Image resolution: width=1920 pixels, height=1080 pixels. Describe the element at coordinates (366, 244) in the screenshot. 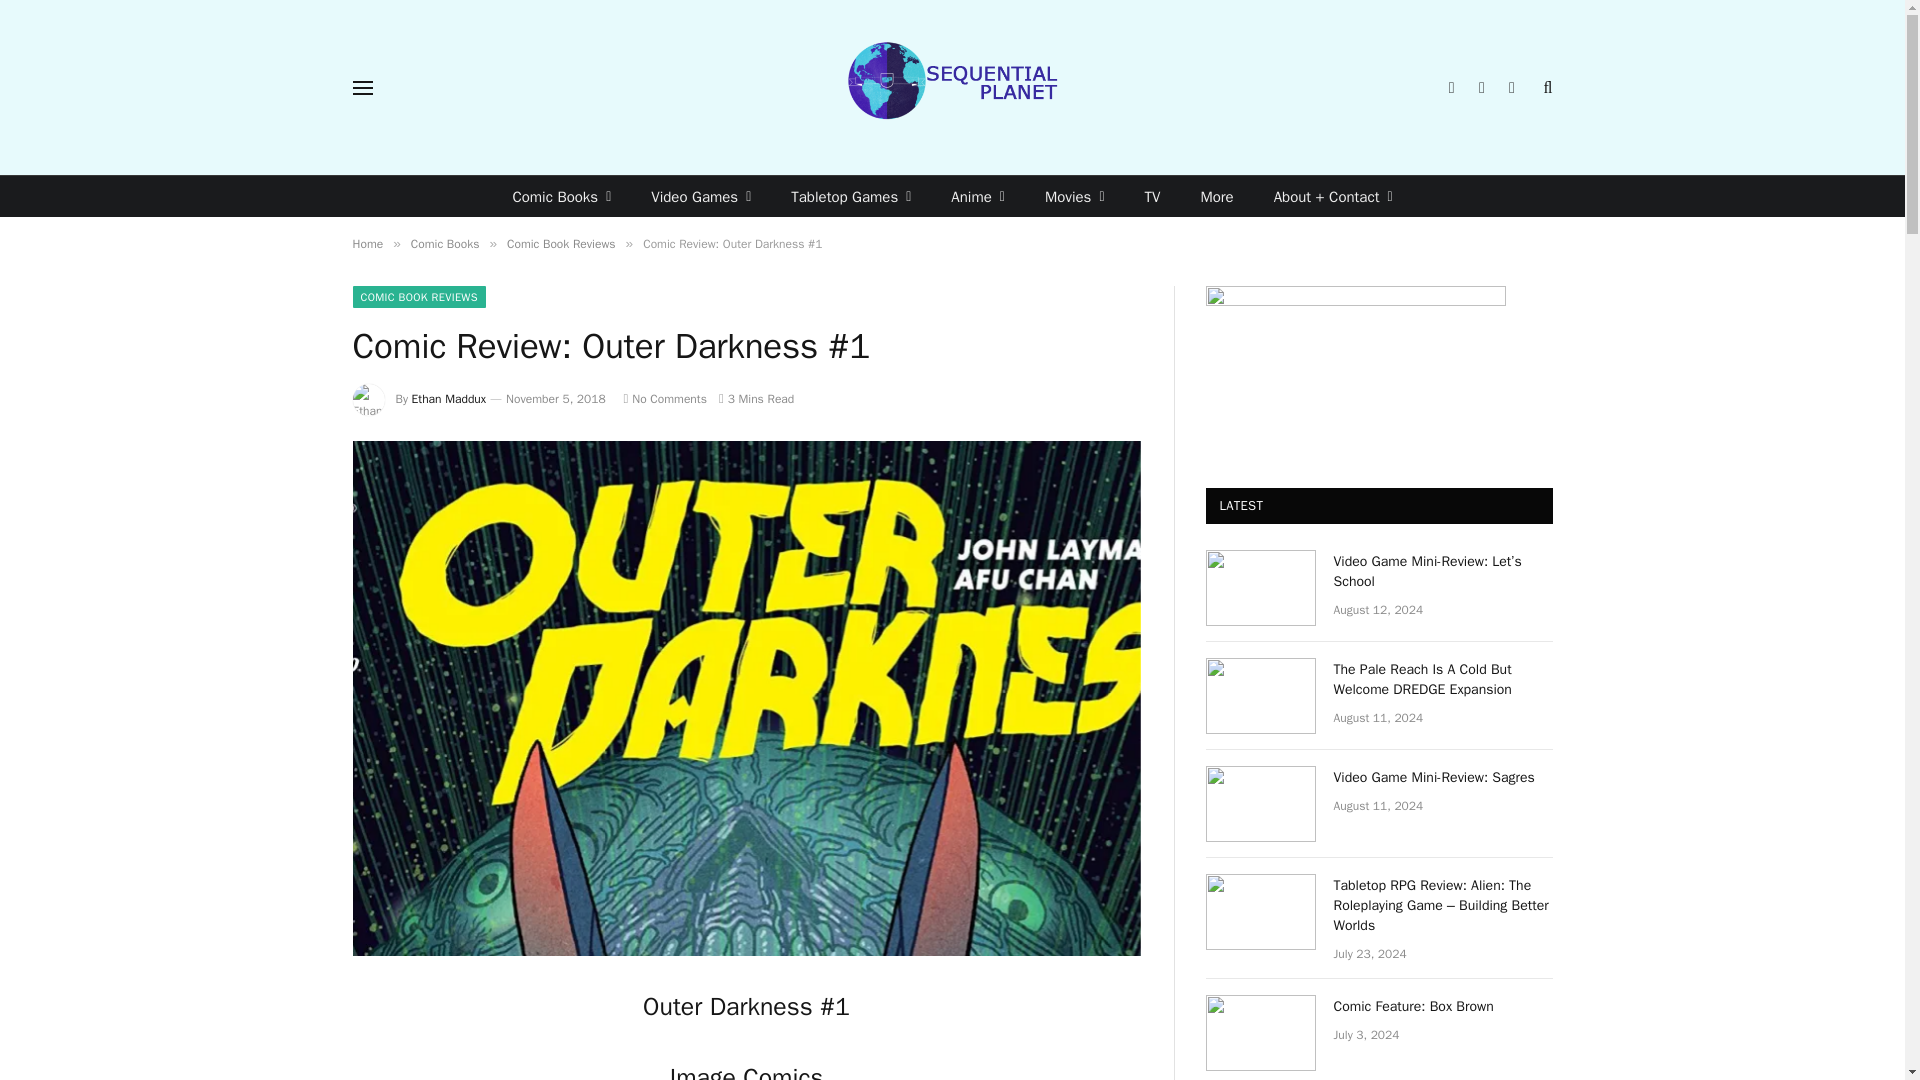

I see `Home` at that location.